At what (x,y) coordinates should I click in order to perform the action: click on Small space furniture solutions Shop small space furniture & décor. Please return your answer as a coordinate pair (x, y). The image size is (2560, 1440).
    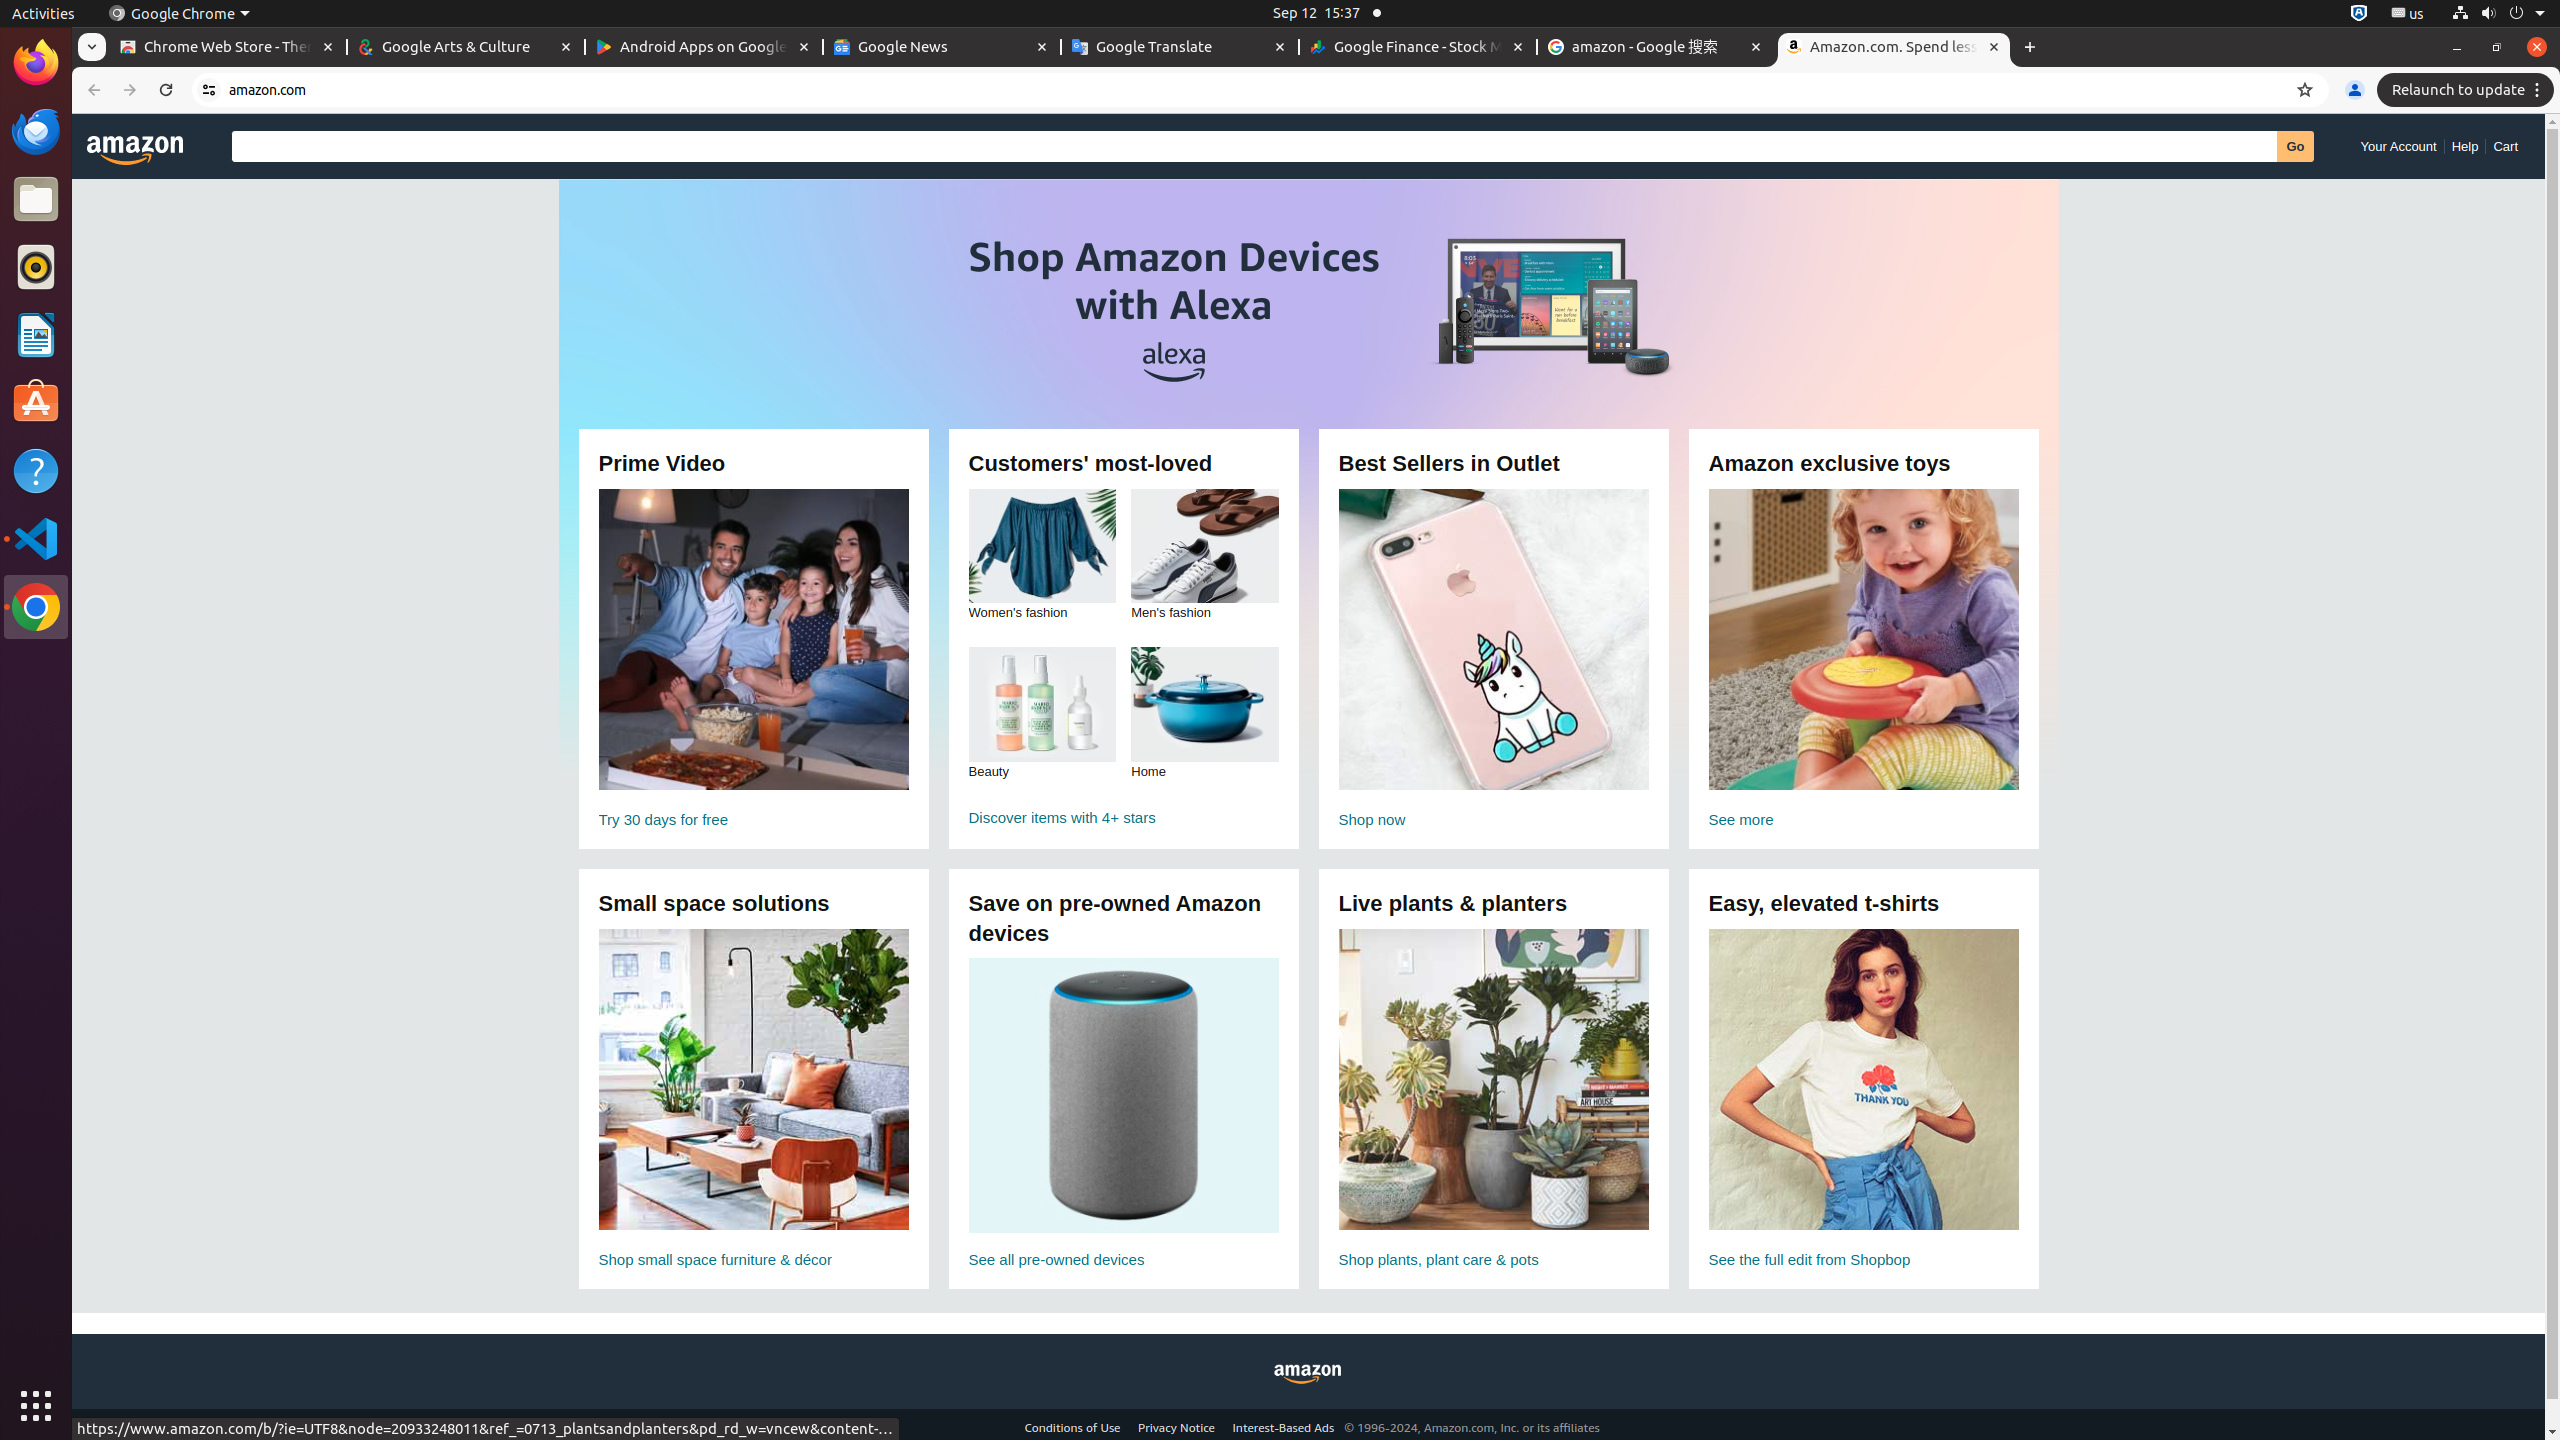
    Looking at the image, I should click on (754, 1101).